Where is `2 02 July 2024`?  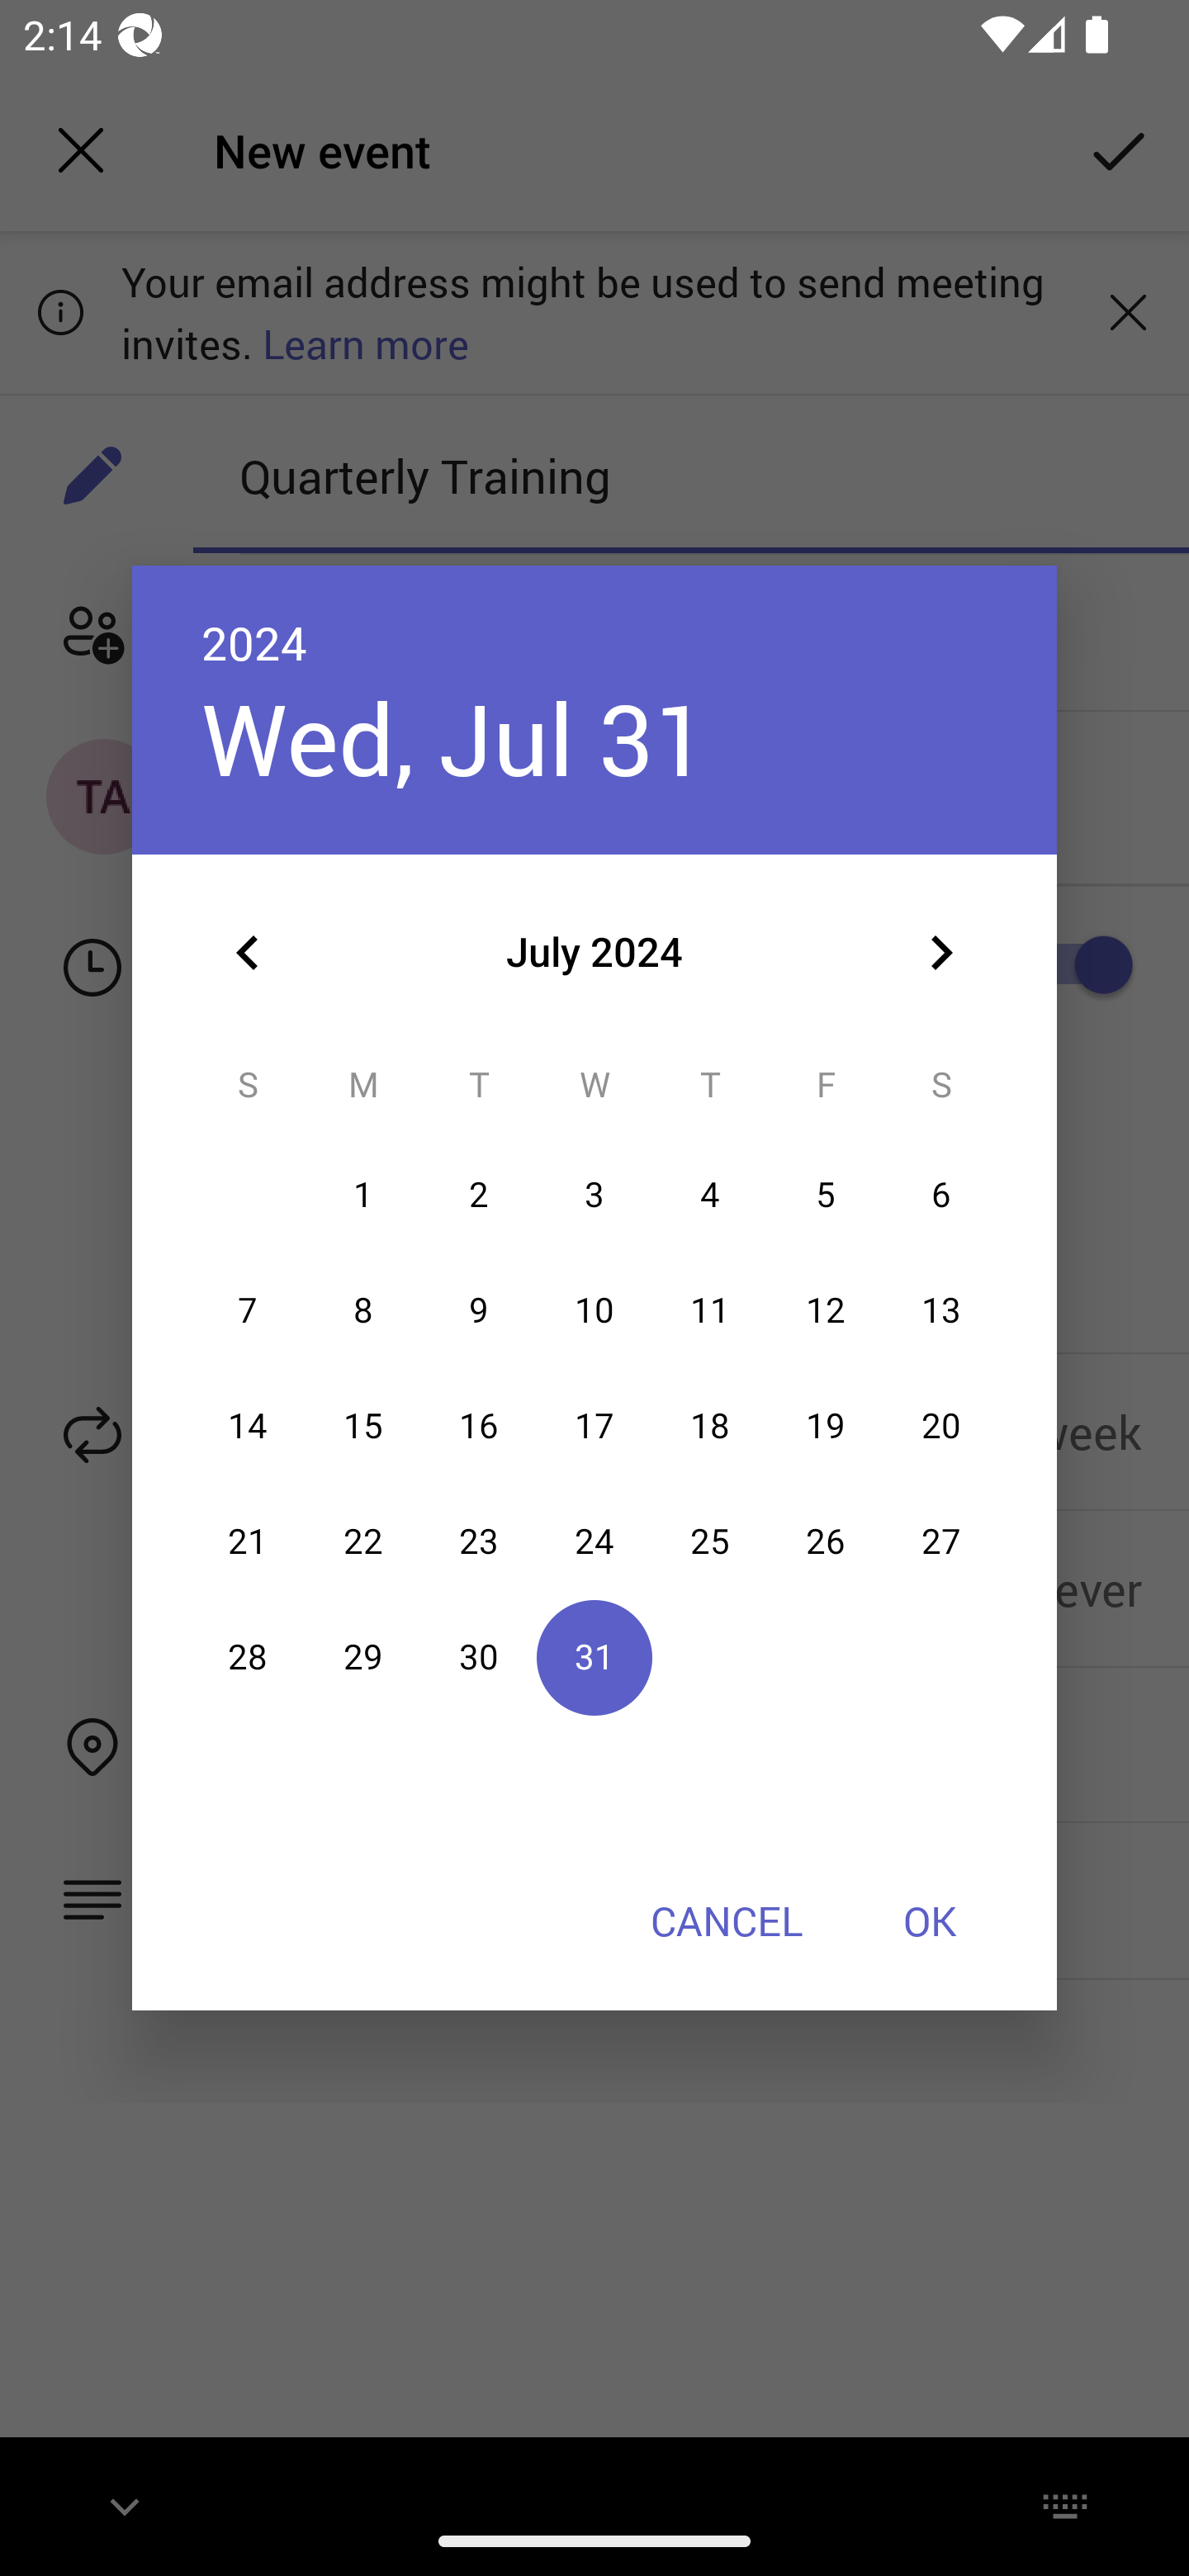
2 02 July 2024 is located at coordinates (478, 1196).